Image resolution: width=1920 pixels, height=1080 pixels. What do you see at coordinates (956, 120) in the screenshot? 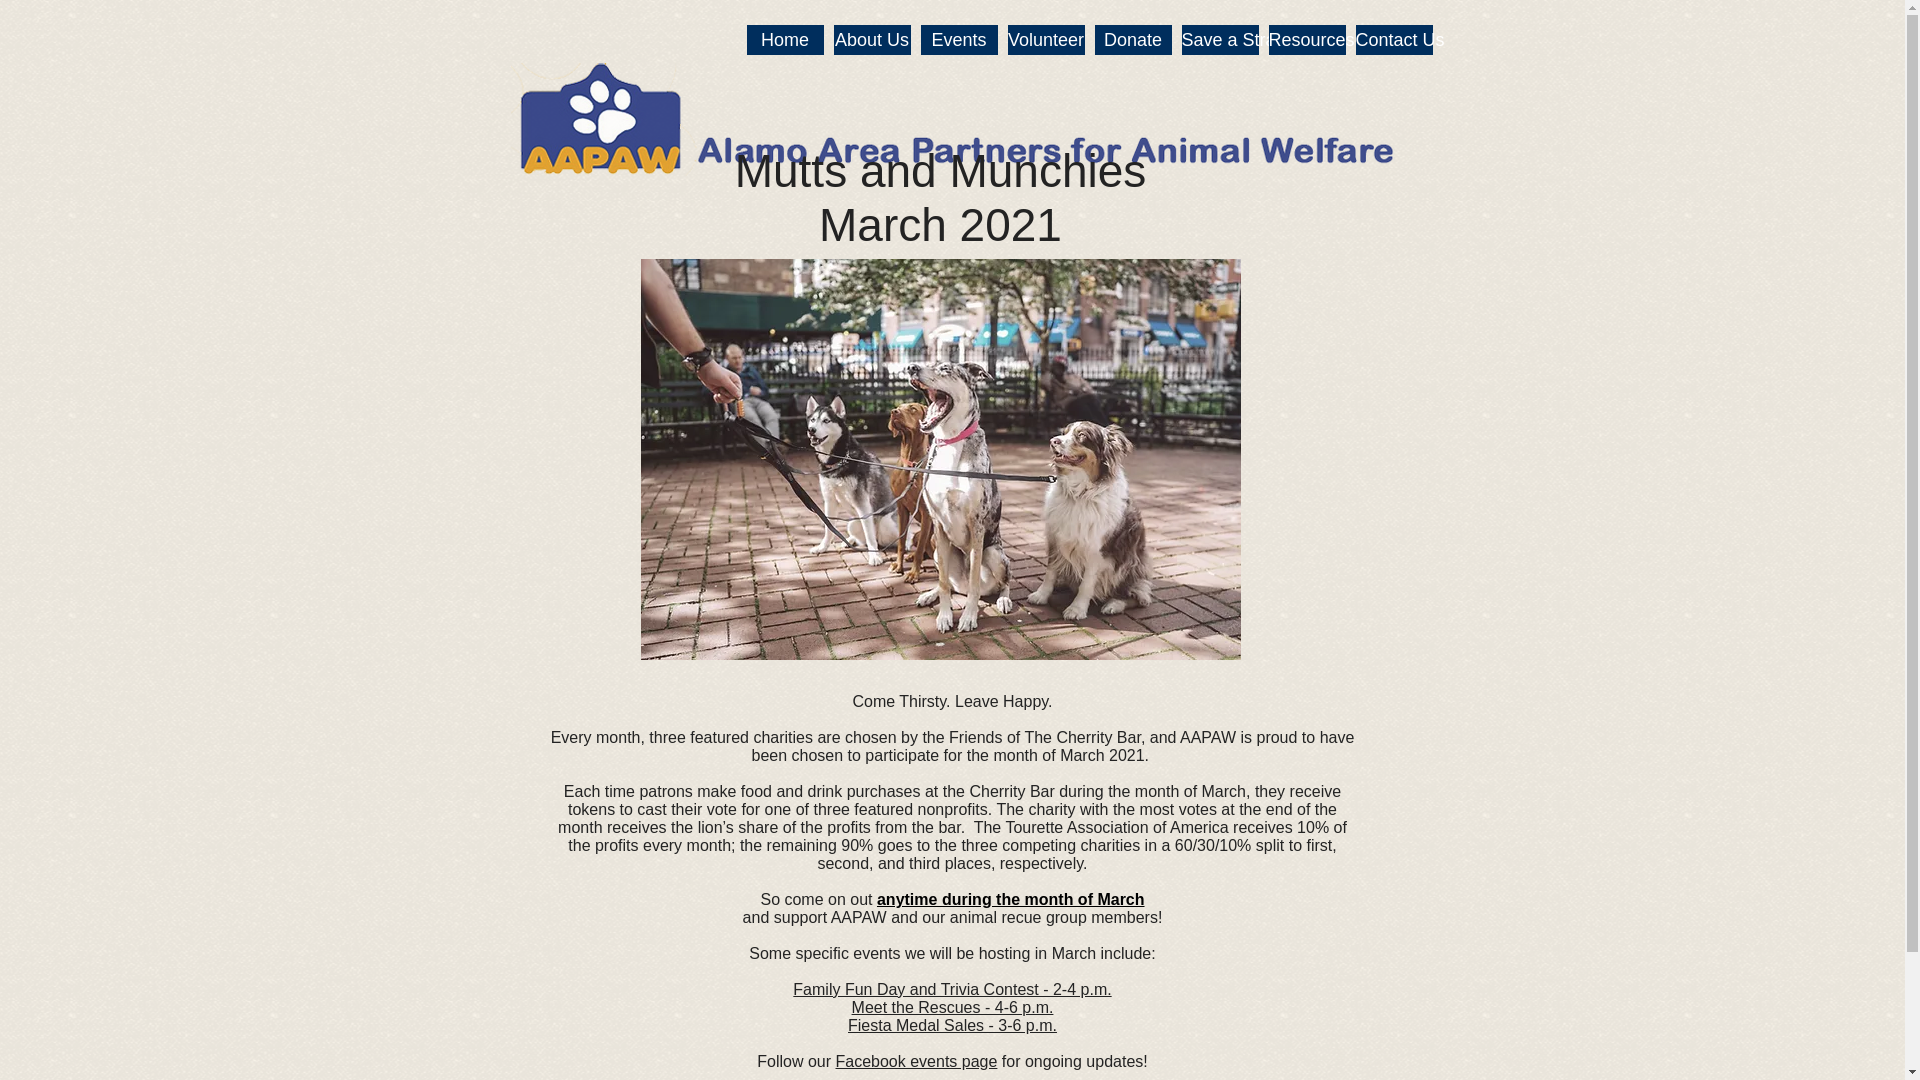
I see `logo2.png` at bounding box center [956, 120].